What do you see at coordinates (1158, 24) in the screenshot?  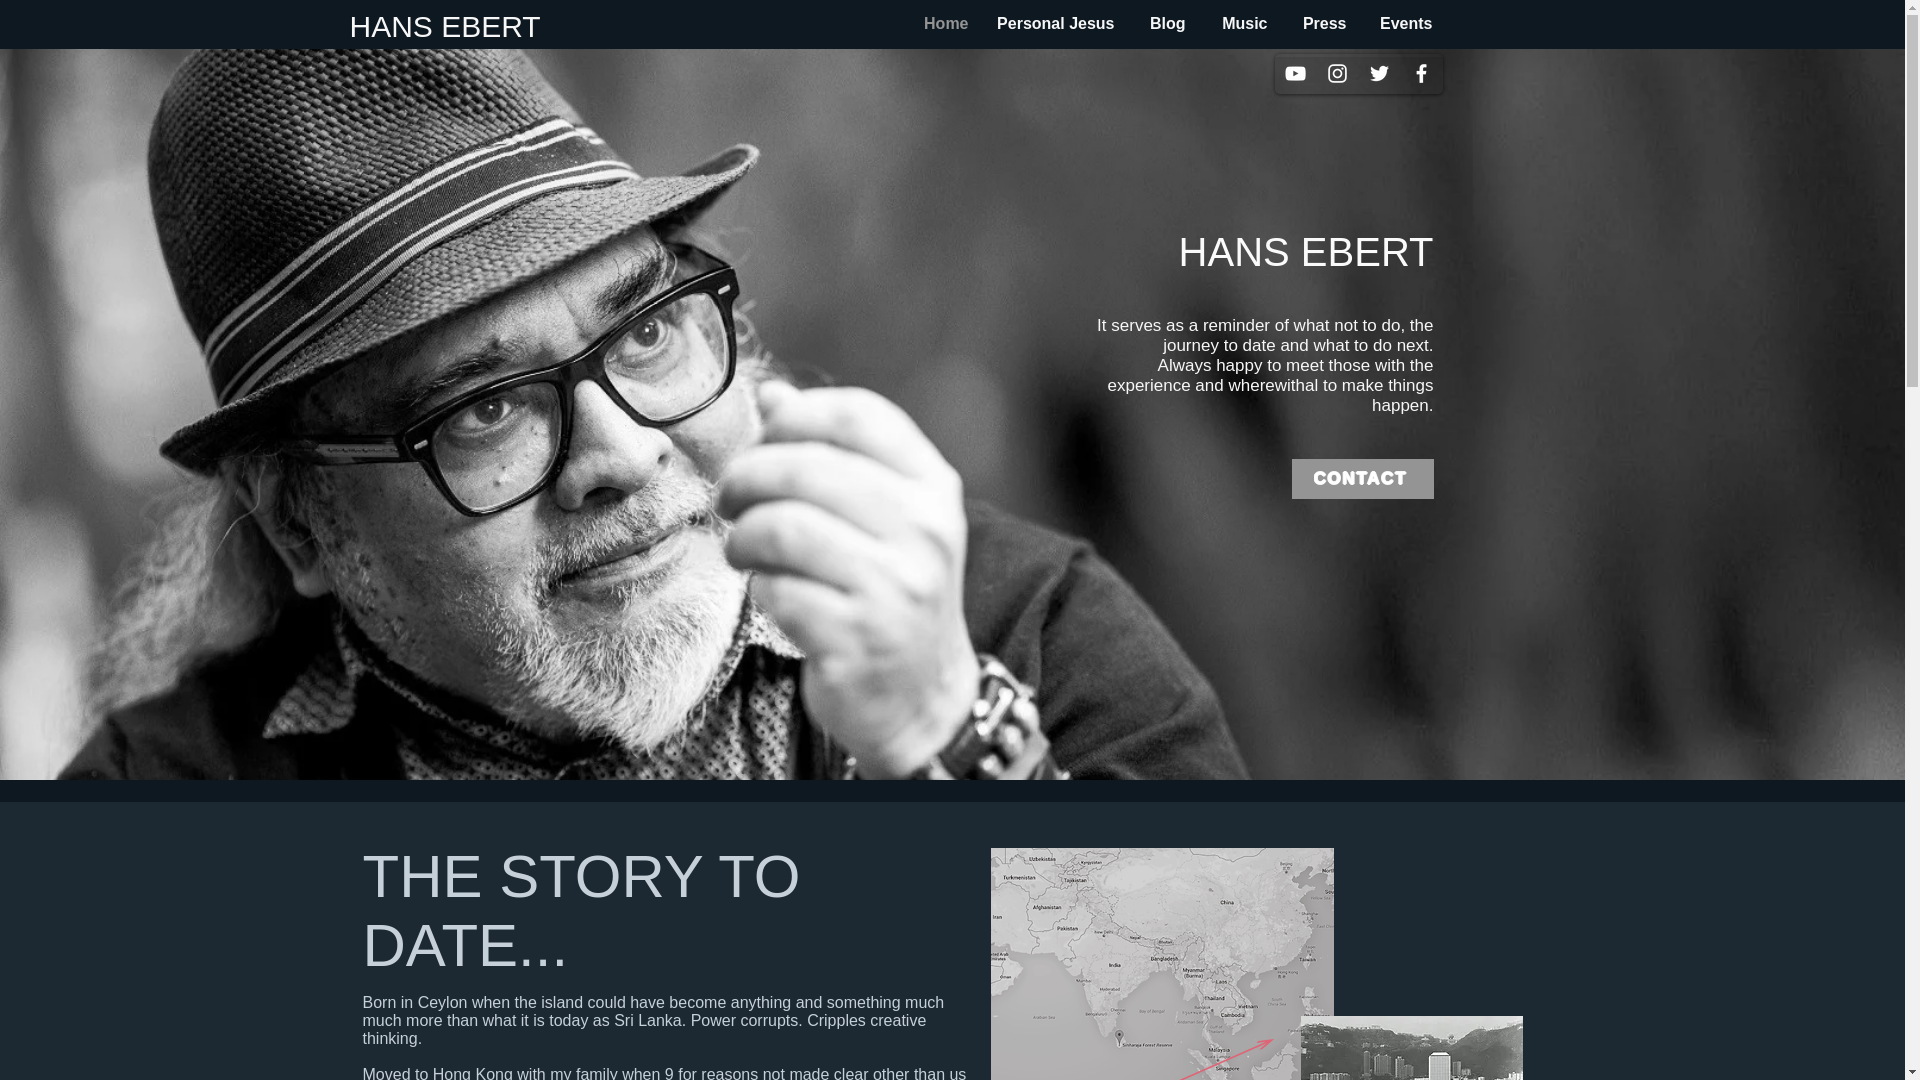 I see `Blog` at bounding box center [1158, 24].